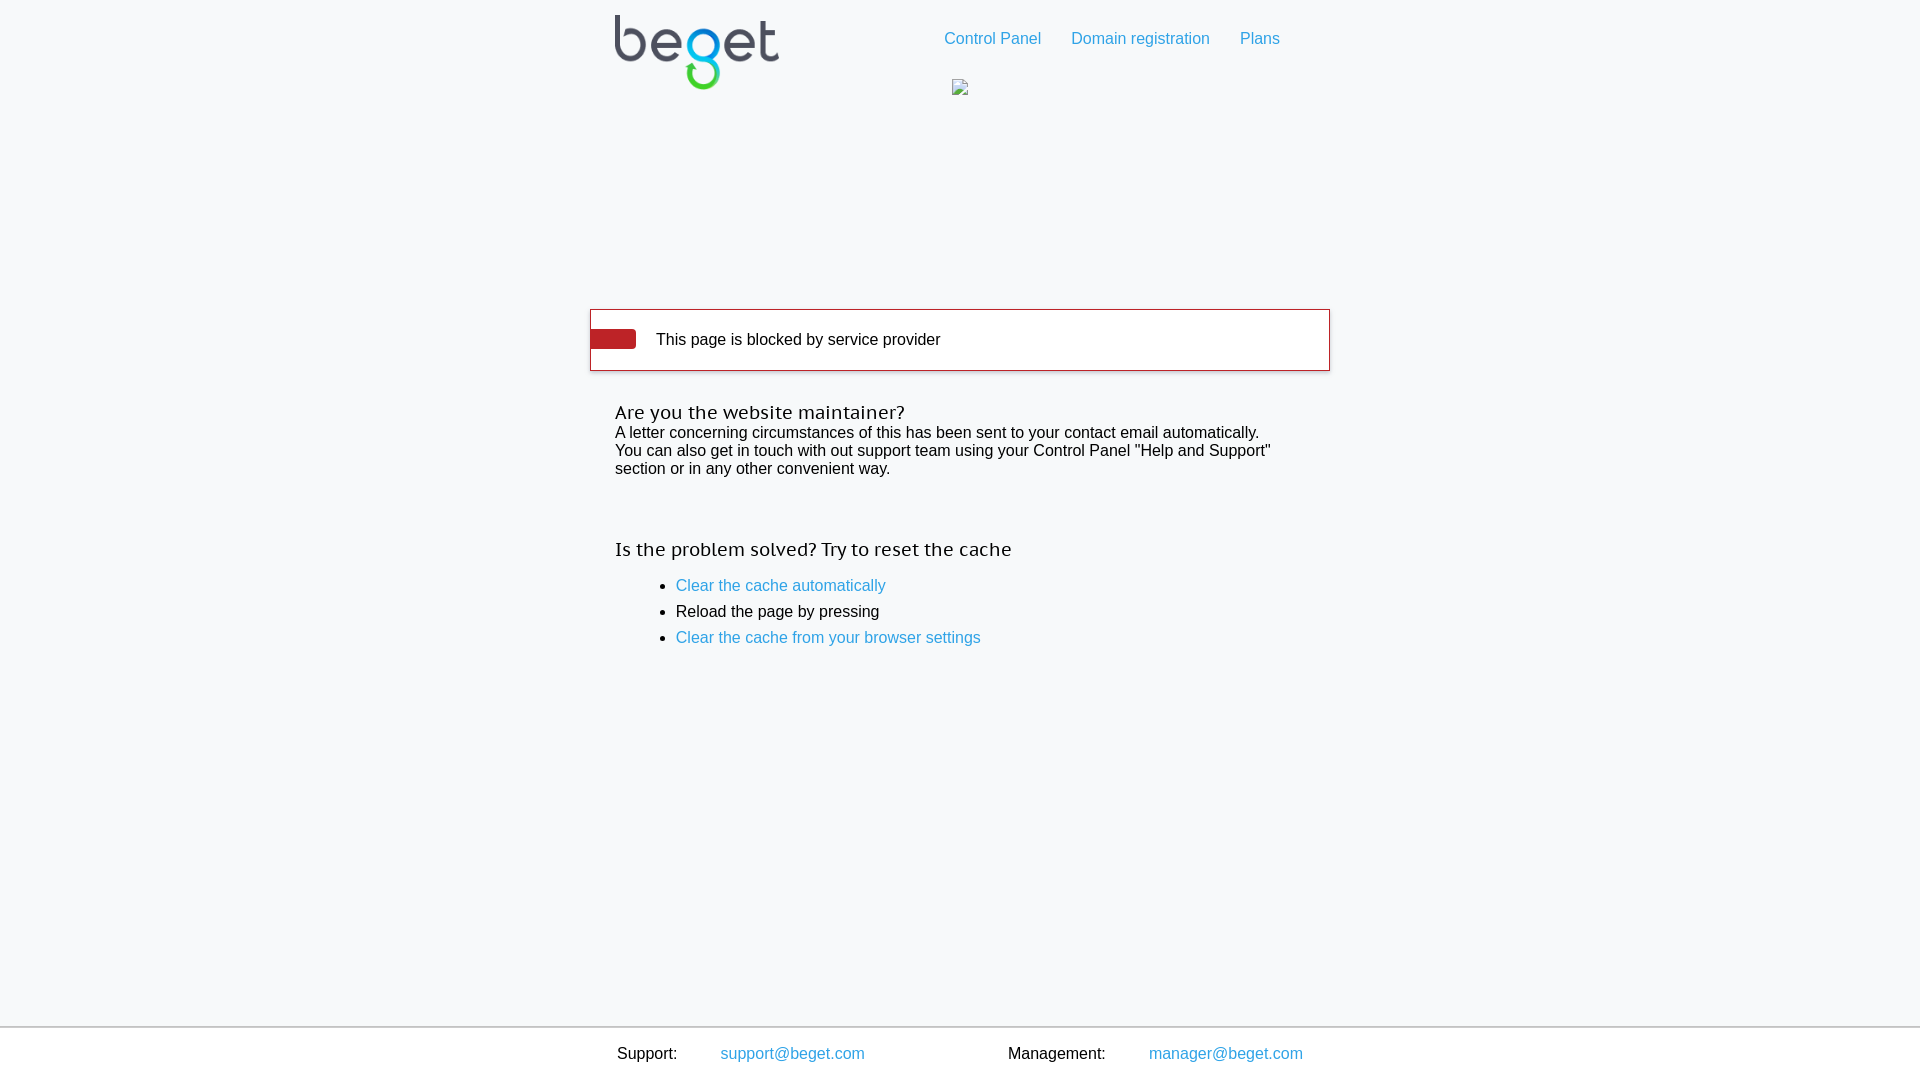 This screenshot has height=1080, width=1920. What do you see at coordinates (1226, 1054) in the screenshot?
I see `manager@beget.com` at bounding box center [1226, 1054].